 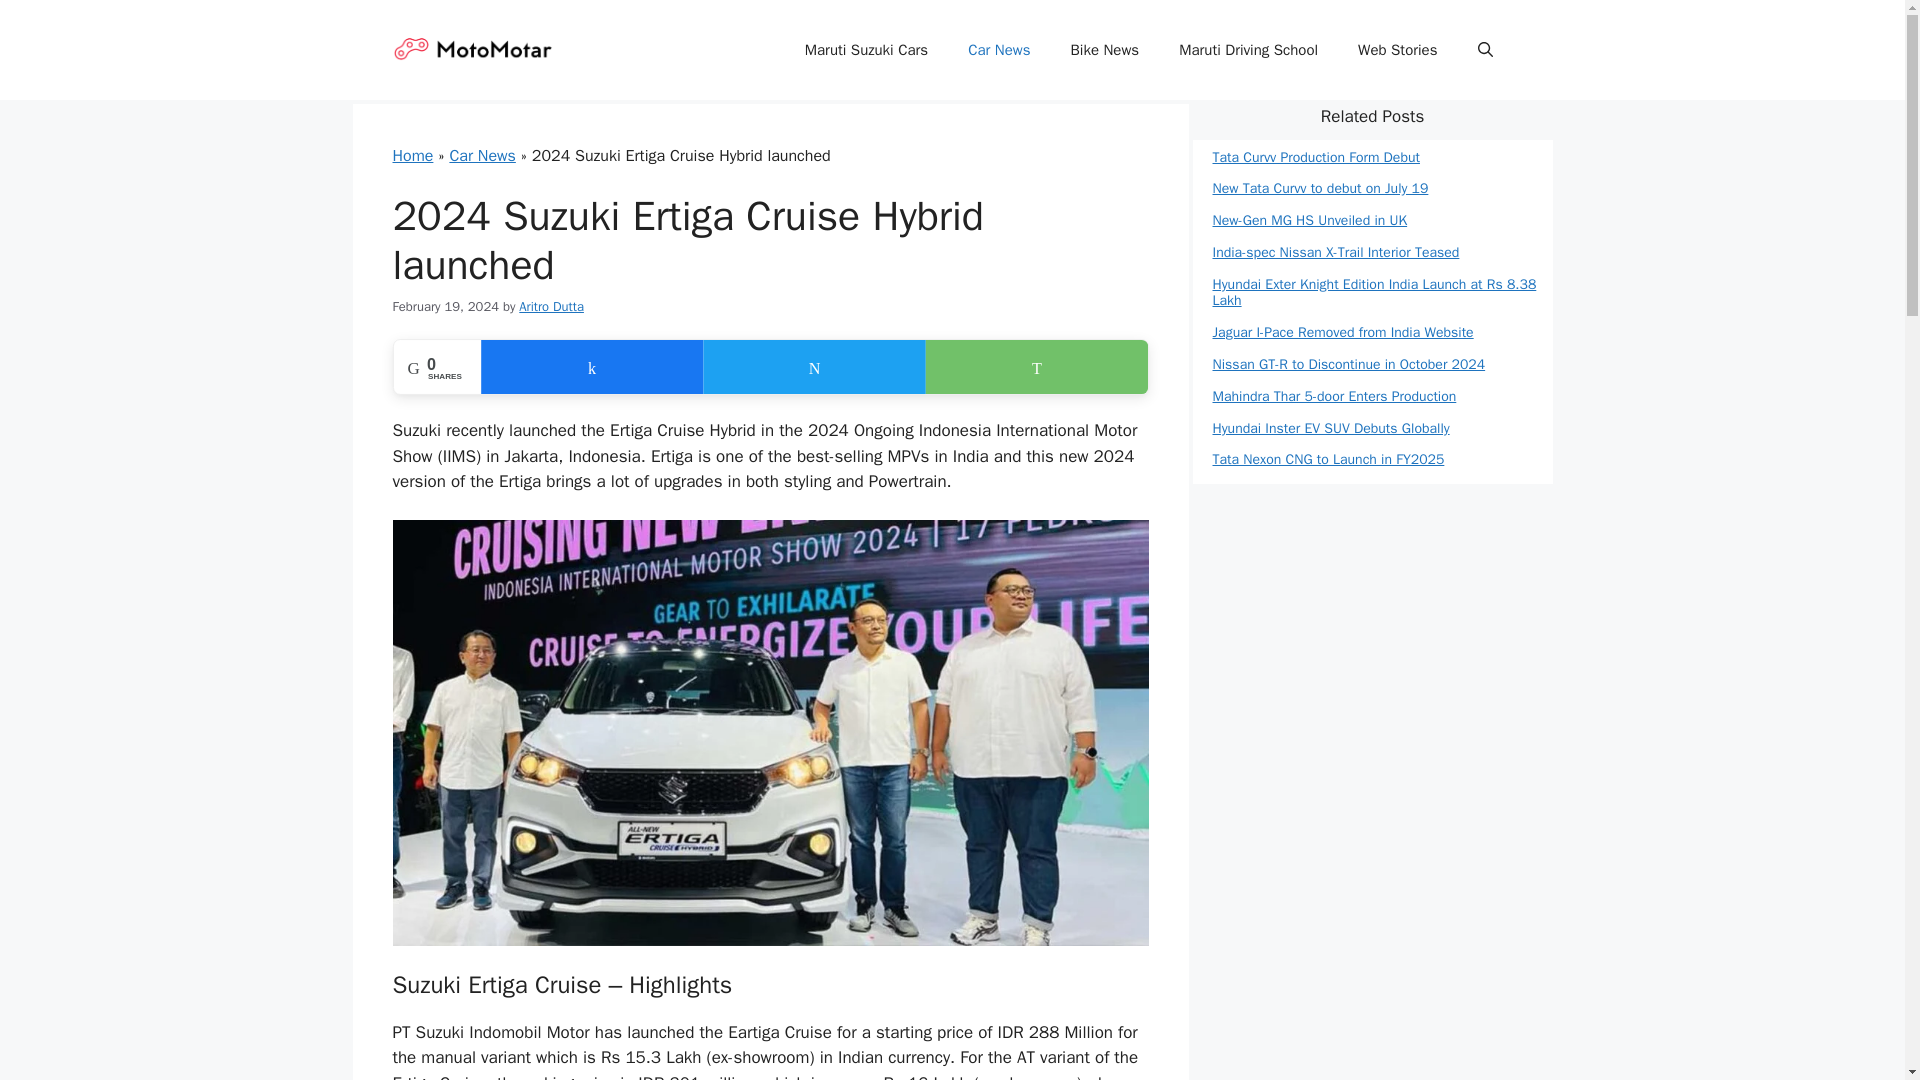 What do you see at coordinates (412, 156) in the screenshot?
I see `Home` at bounding box center [412, 156].